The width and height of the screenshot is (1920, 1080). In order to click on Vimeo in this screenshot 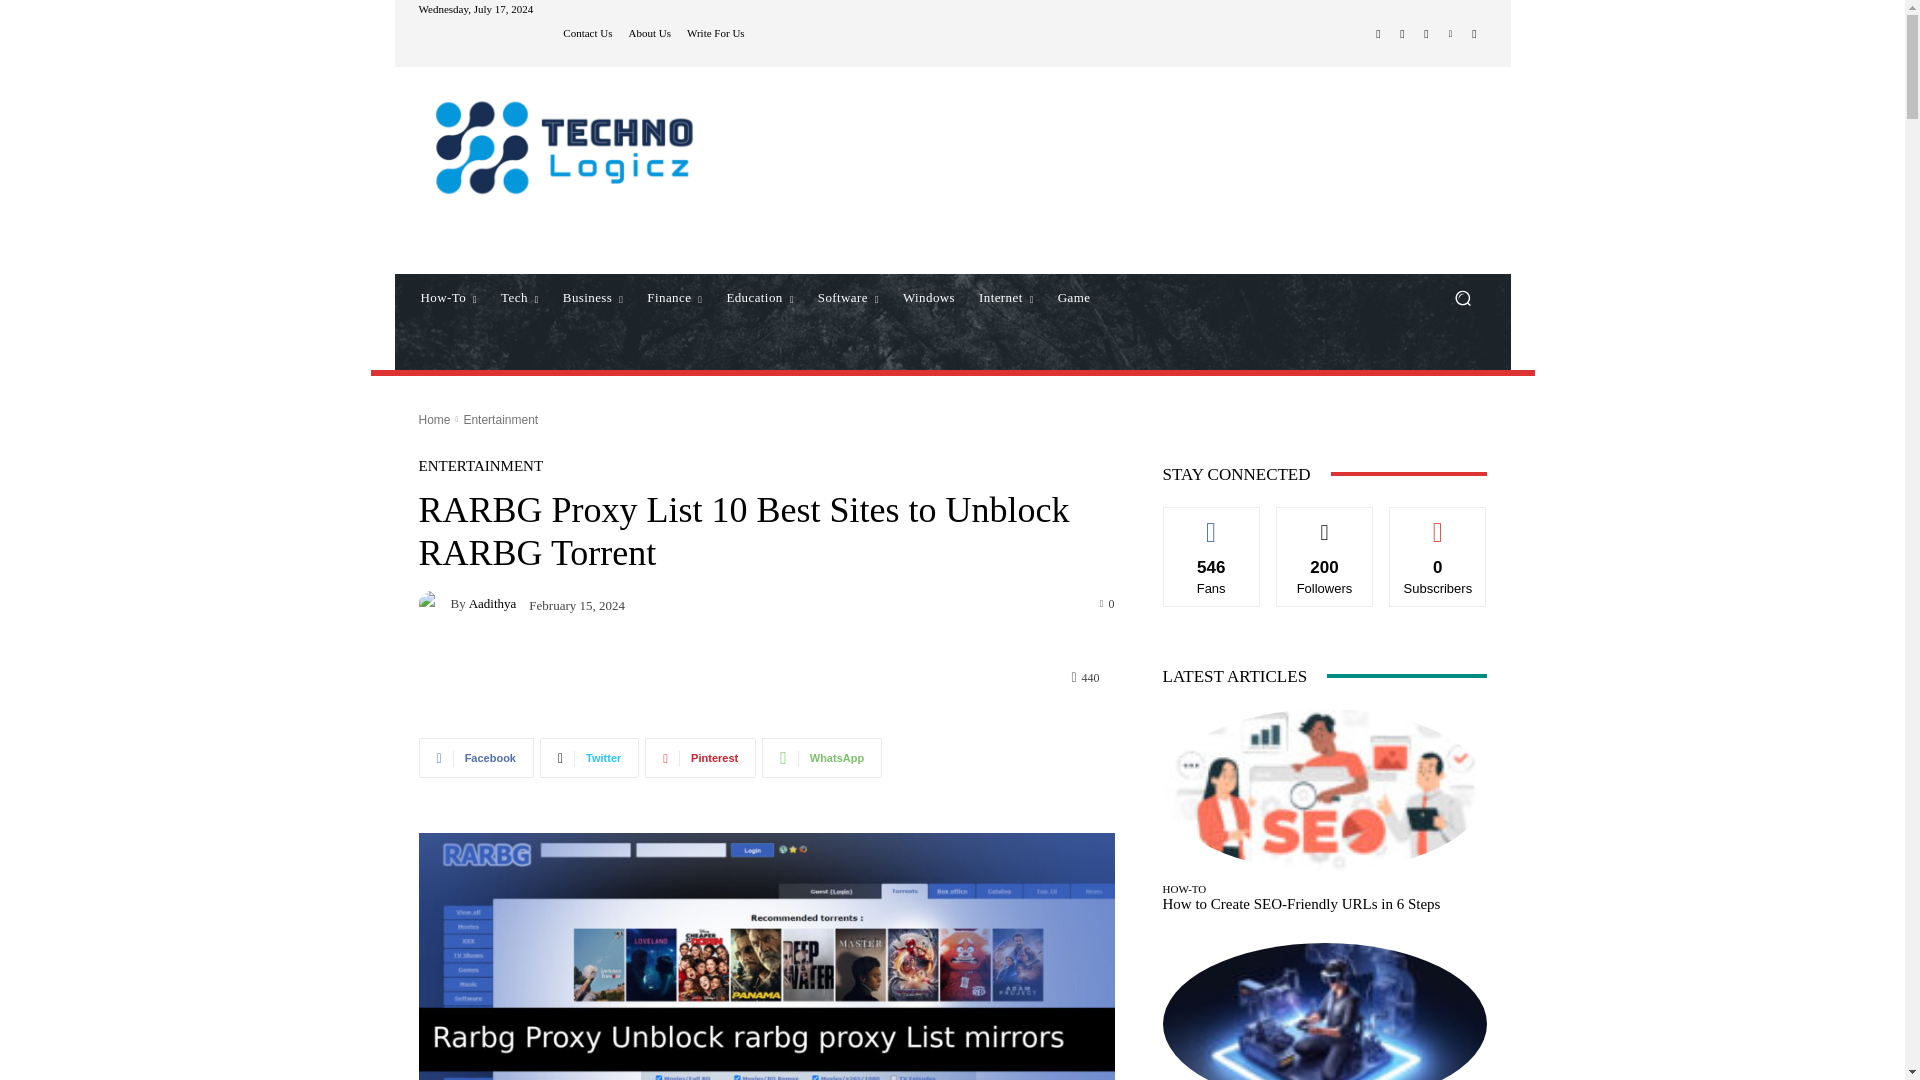, I will do `click(1450, 34)`.